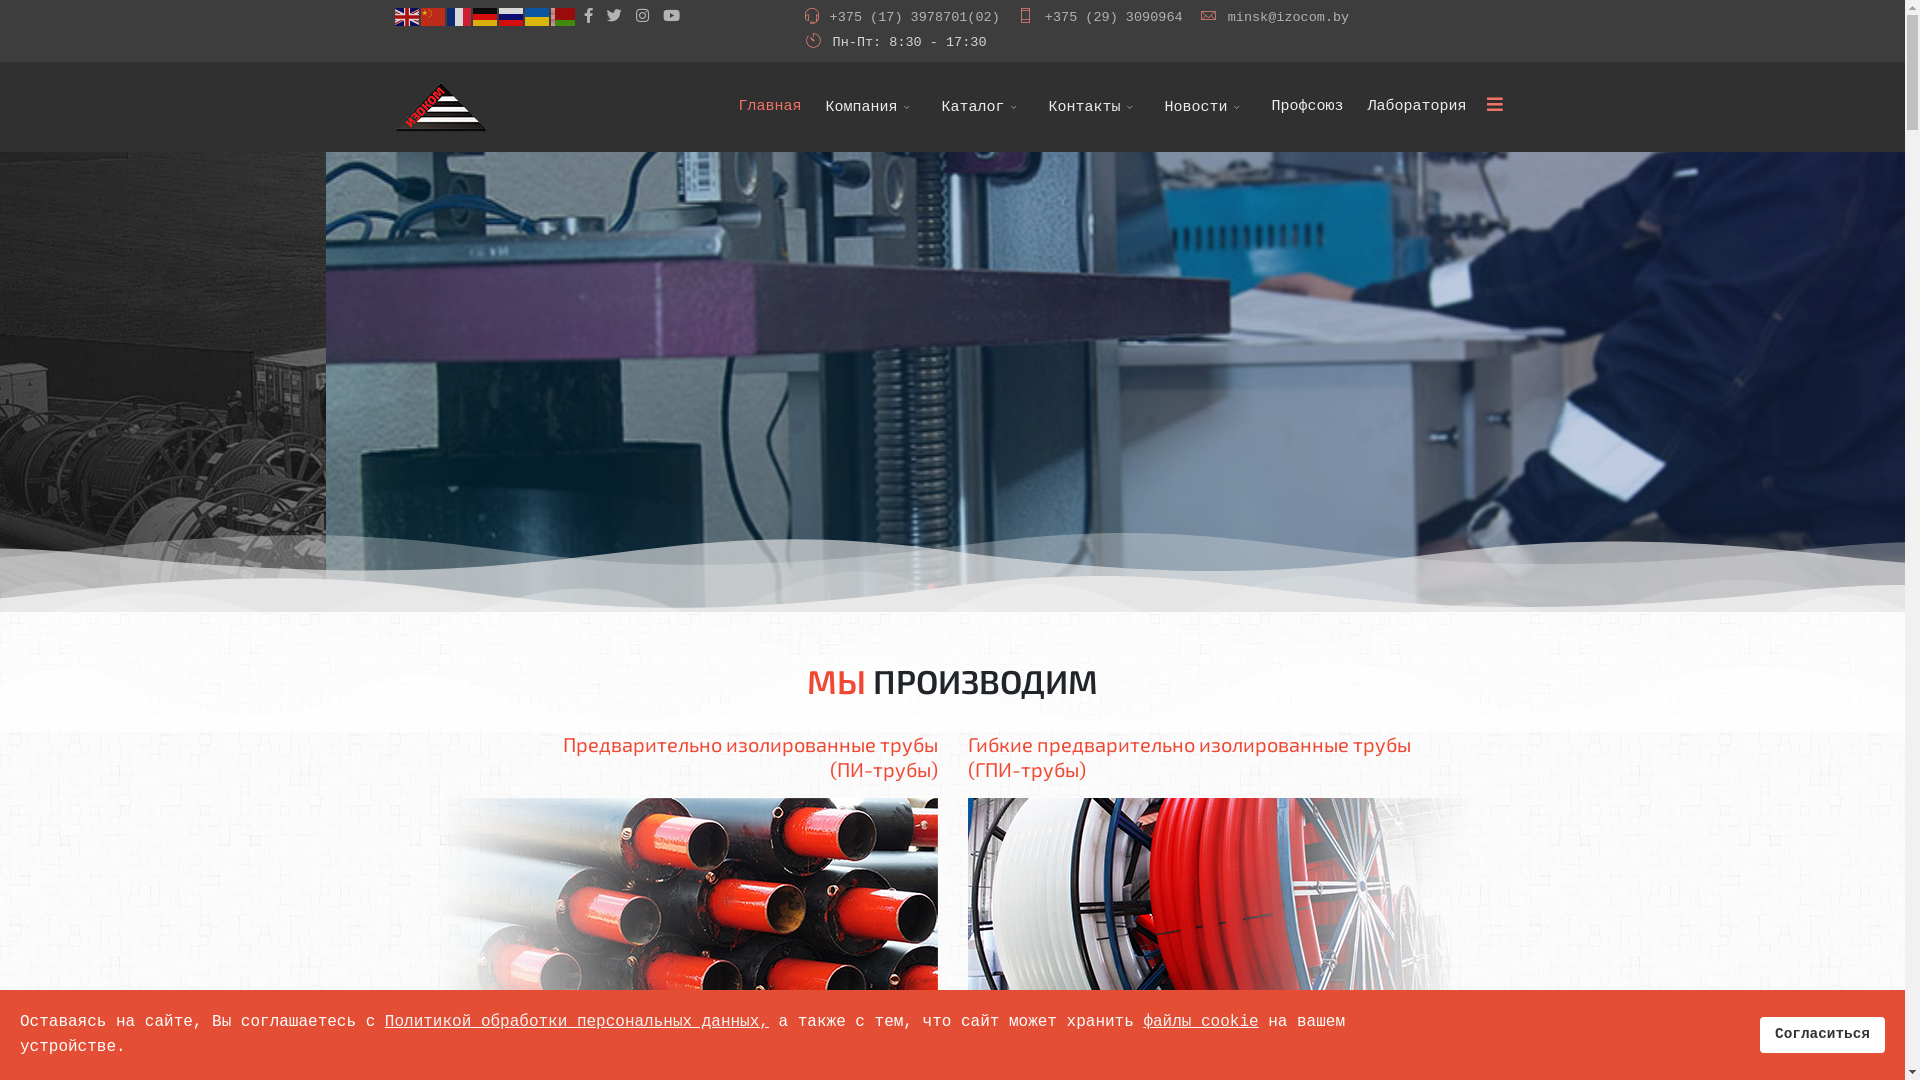 This screenshot has height=1080, width=1920. What do you see at coordinates (1289, 18) in the screenshot?
I see `minsk@izocom.by` at bounding box center [1289, 18].